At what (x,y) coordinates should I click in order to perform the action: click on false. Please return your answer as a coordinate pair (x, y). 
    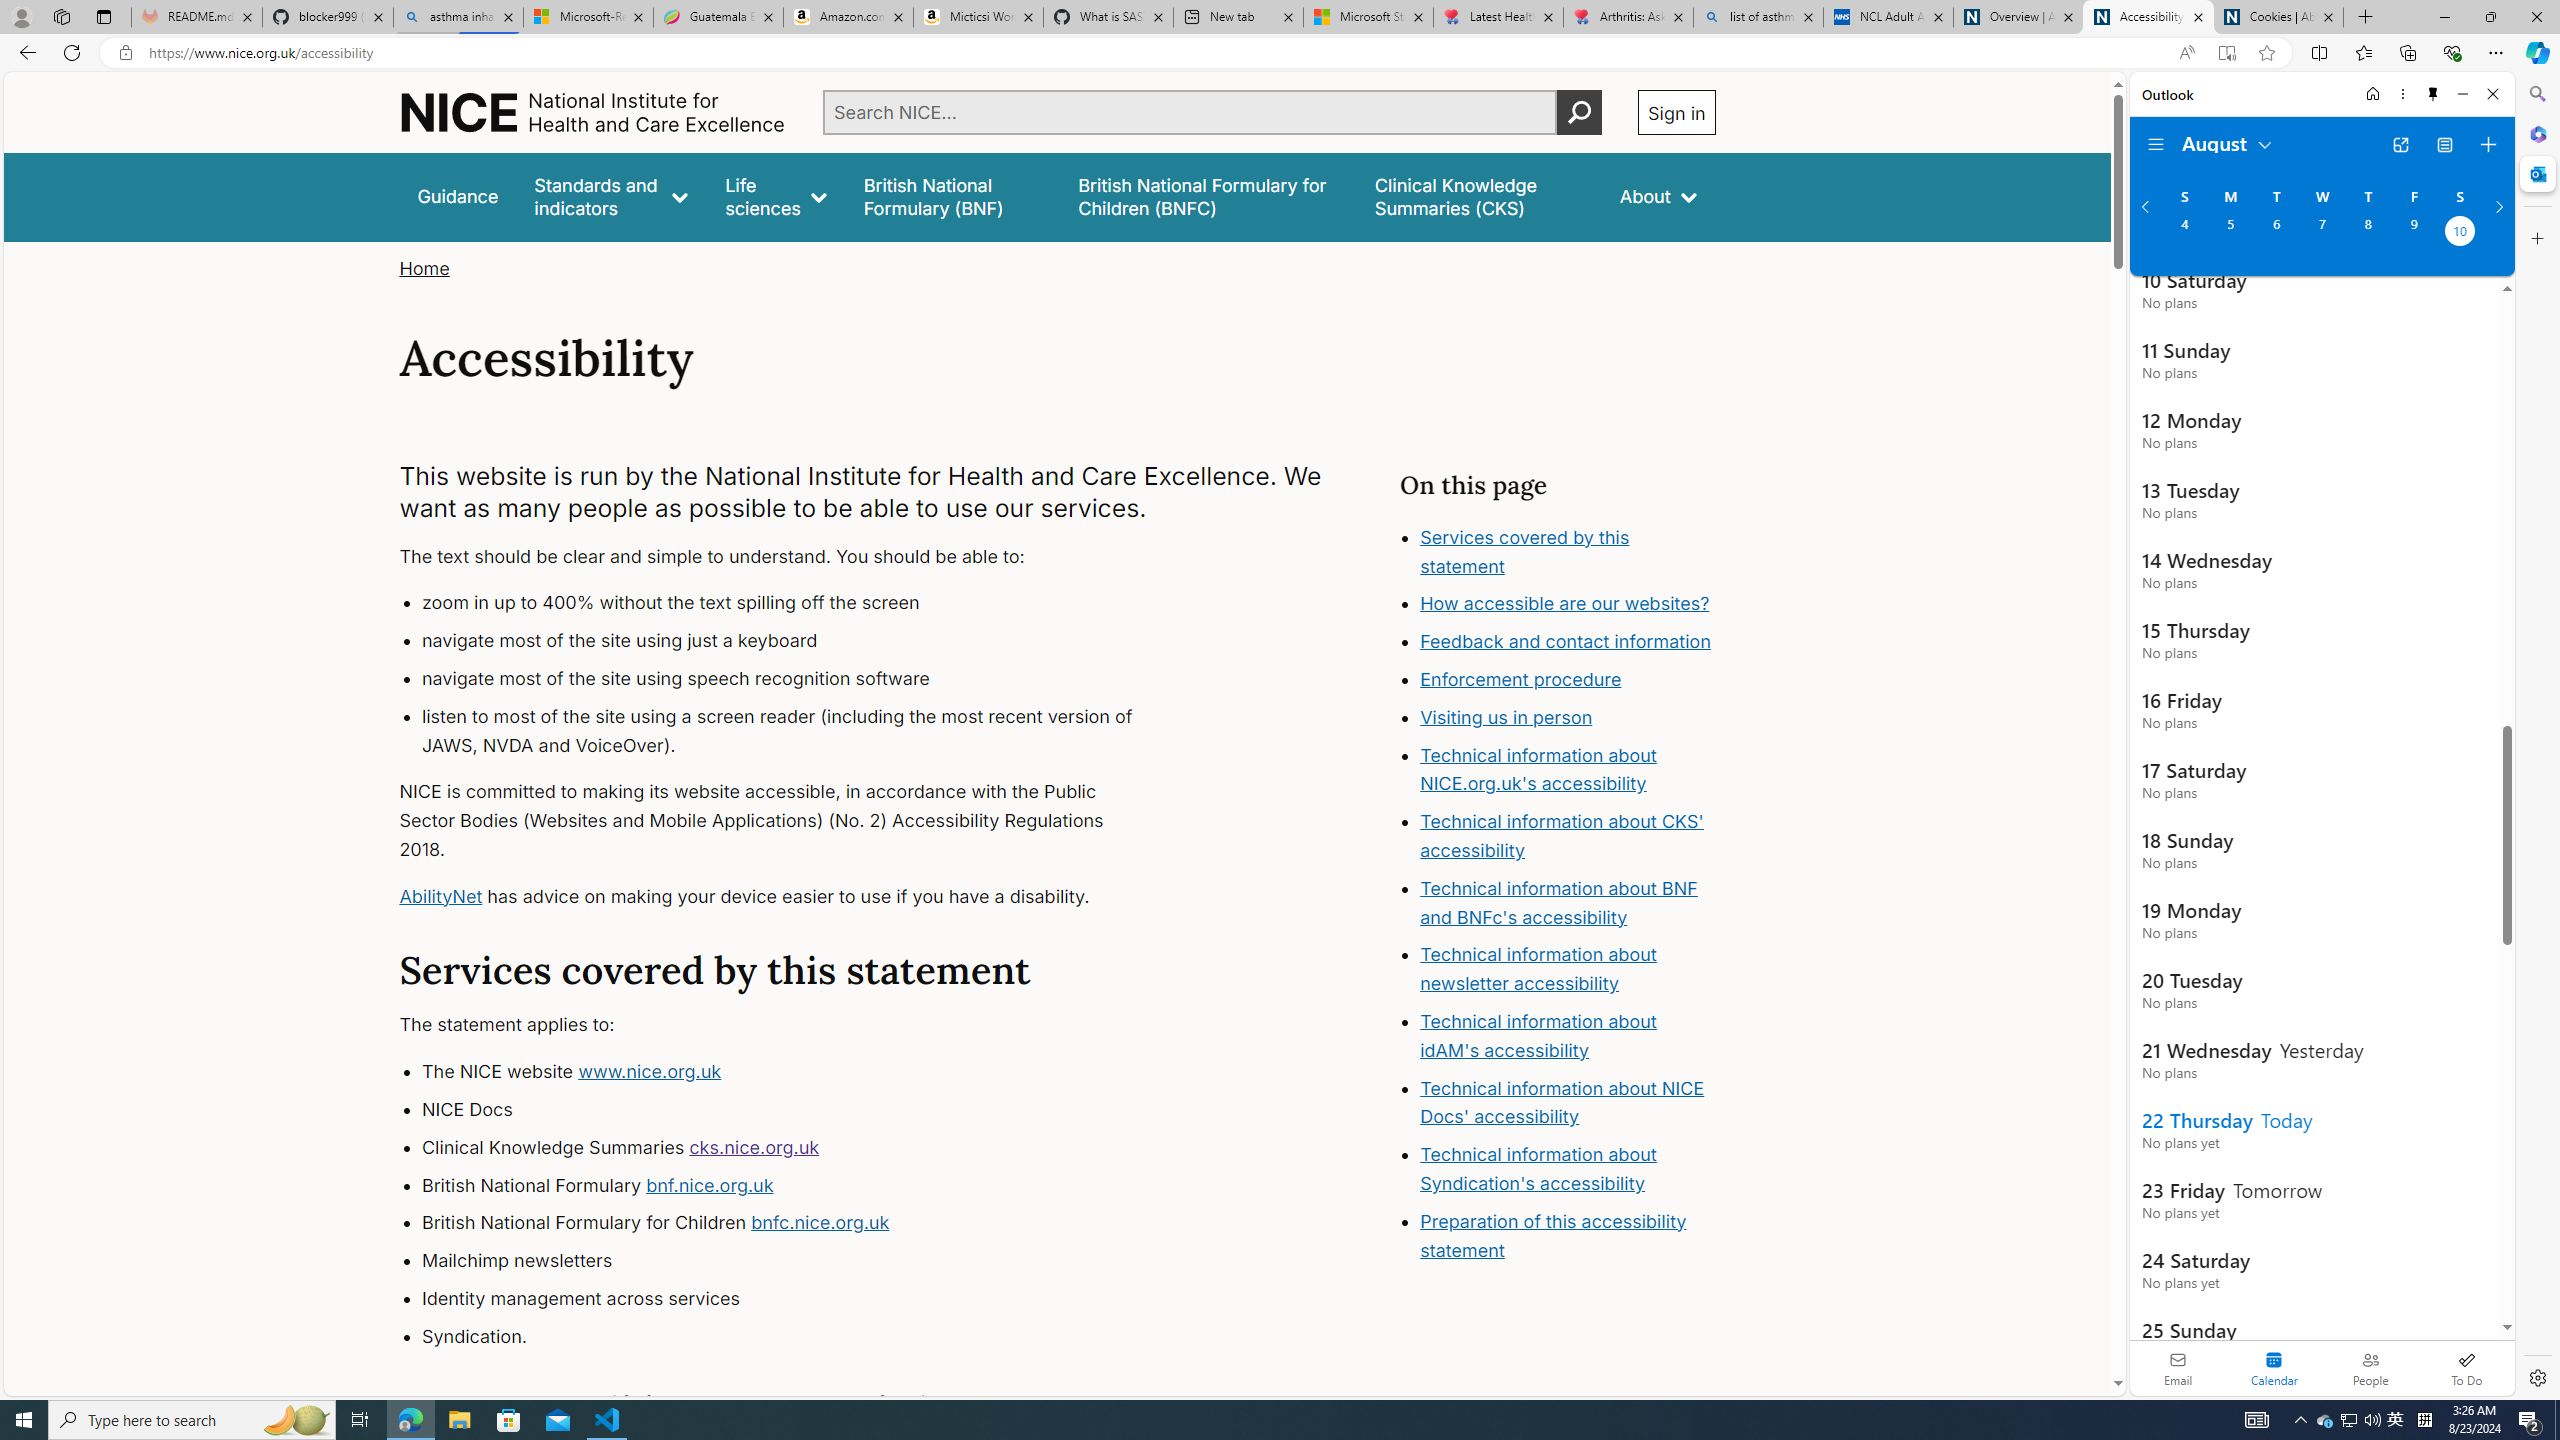
    Looking at the image, I should click on (1479, 196).